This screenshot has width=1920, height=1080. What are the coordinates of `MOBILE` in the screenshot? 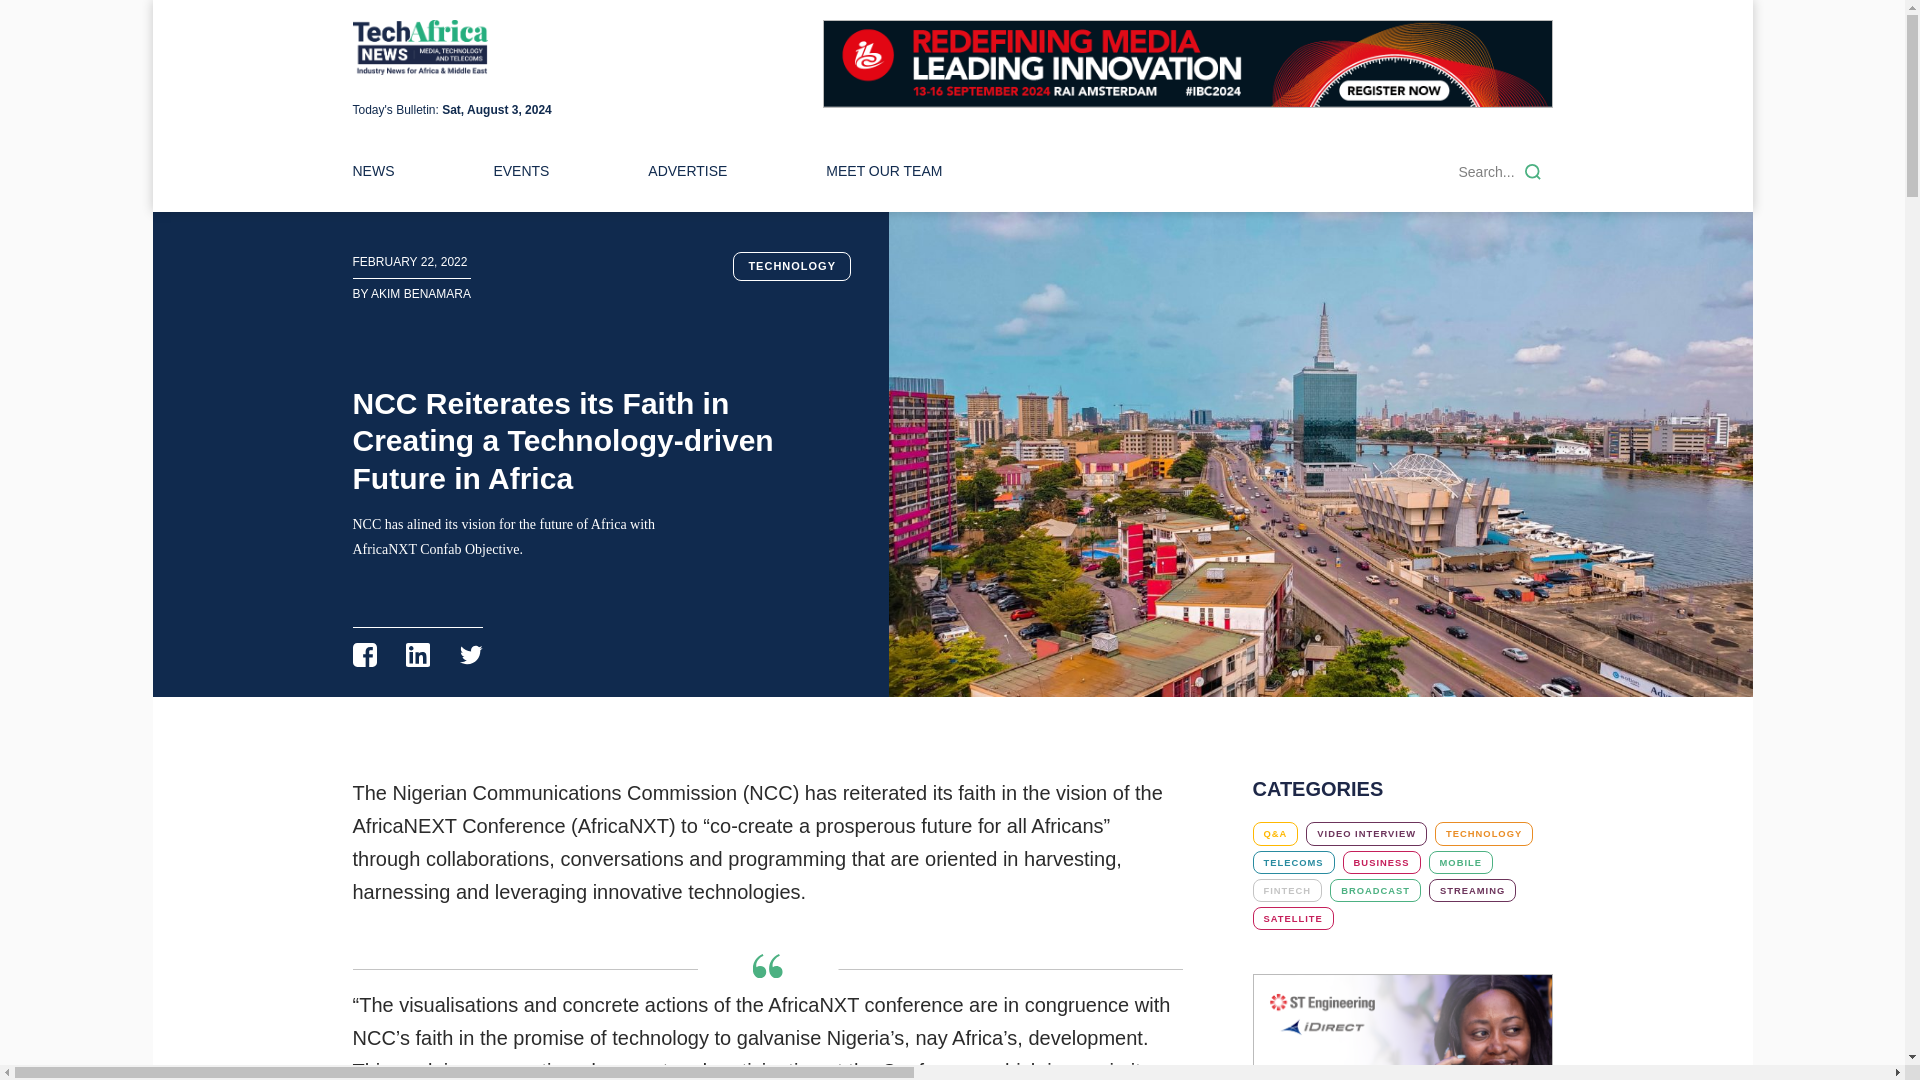 It's located at (1460, 862).